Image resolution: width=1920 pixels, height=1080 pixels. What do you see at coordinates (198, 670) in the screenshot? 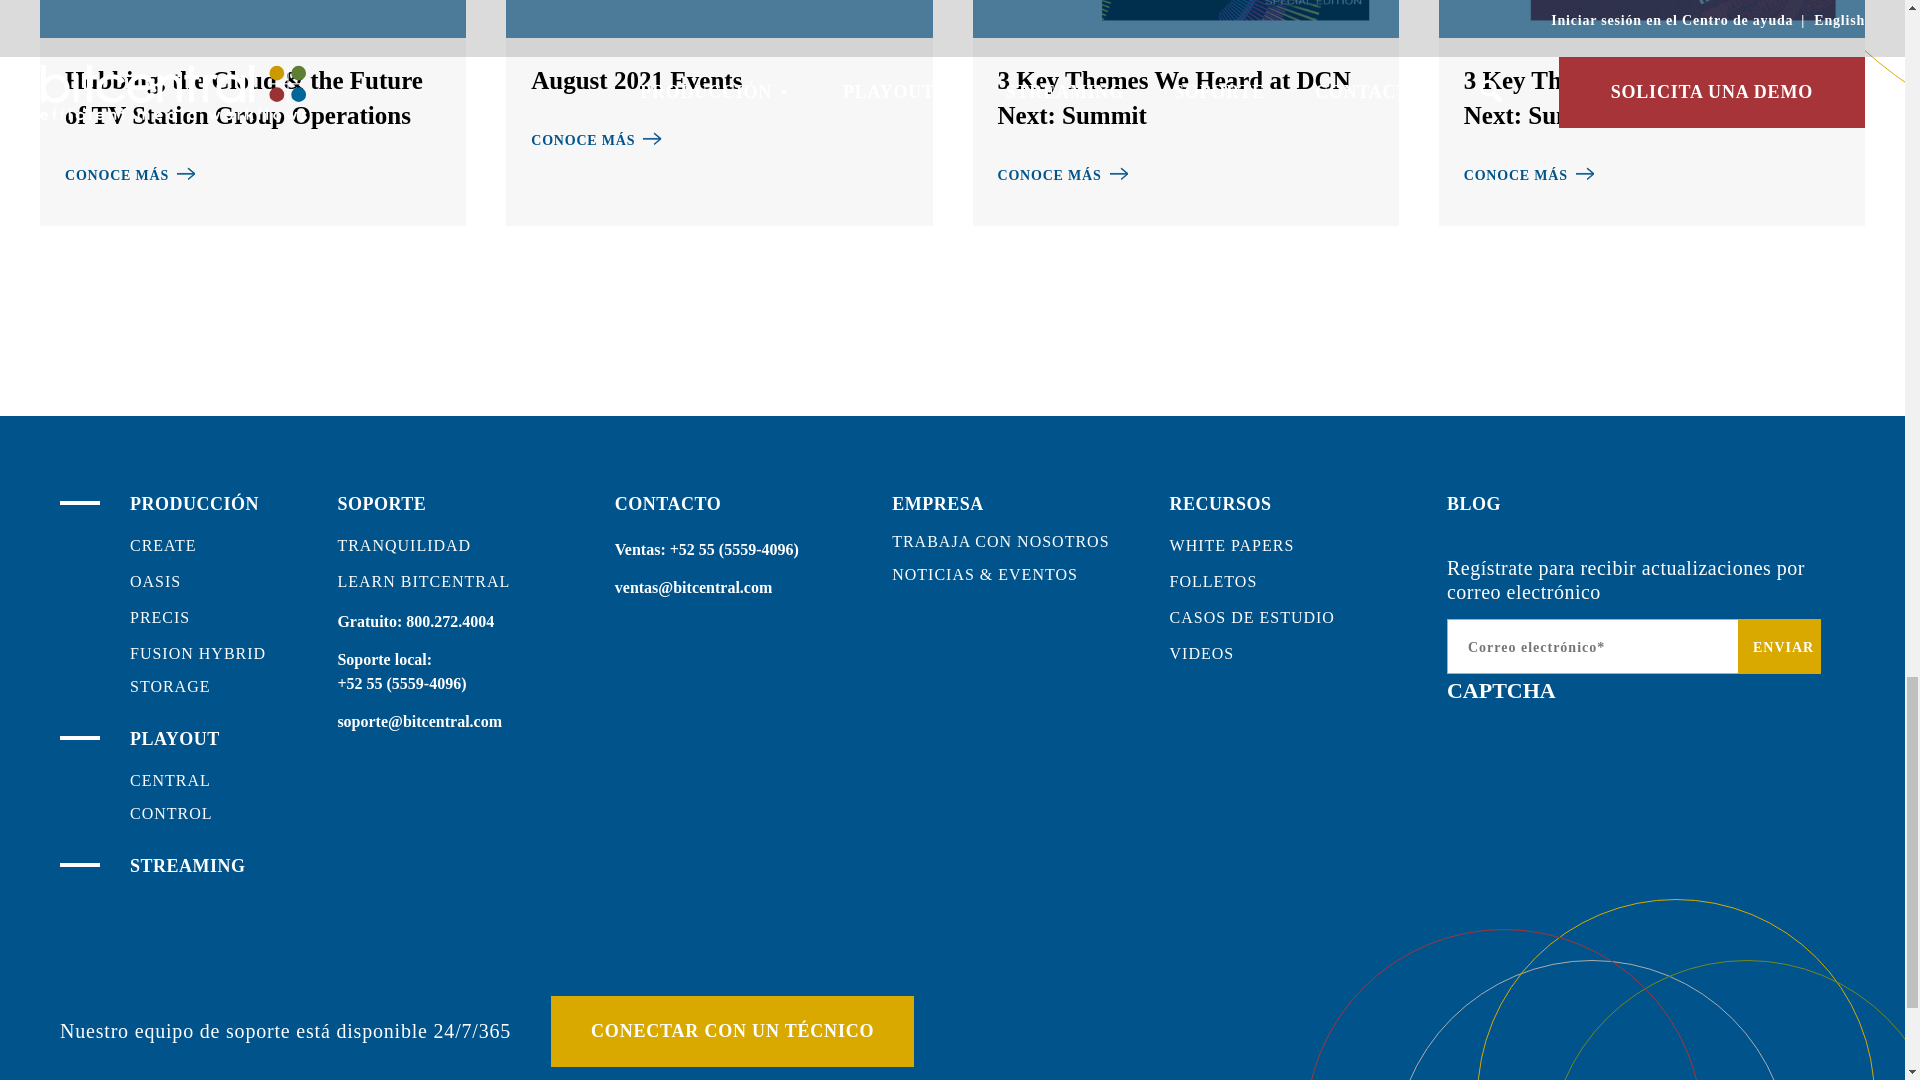
I see `FUSION HYBRID STORAGE` at bounding box center [198, 670].